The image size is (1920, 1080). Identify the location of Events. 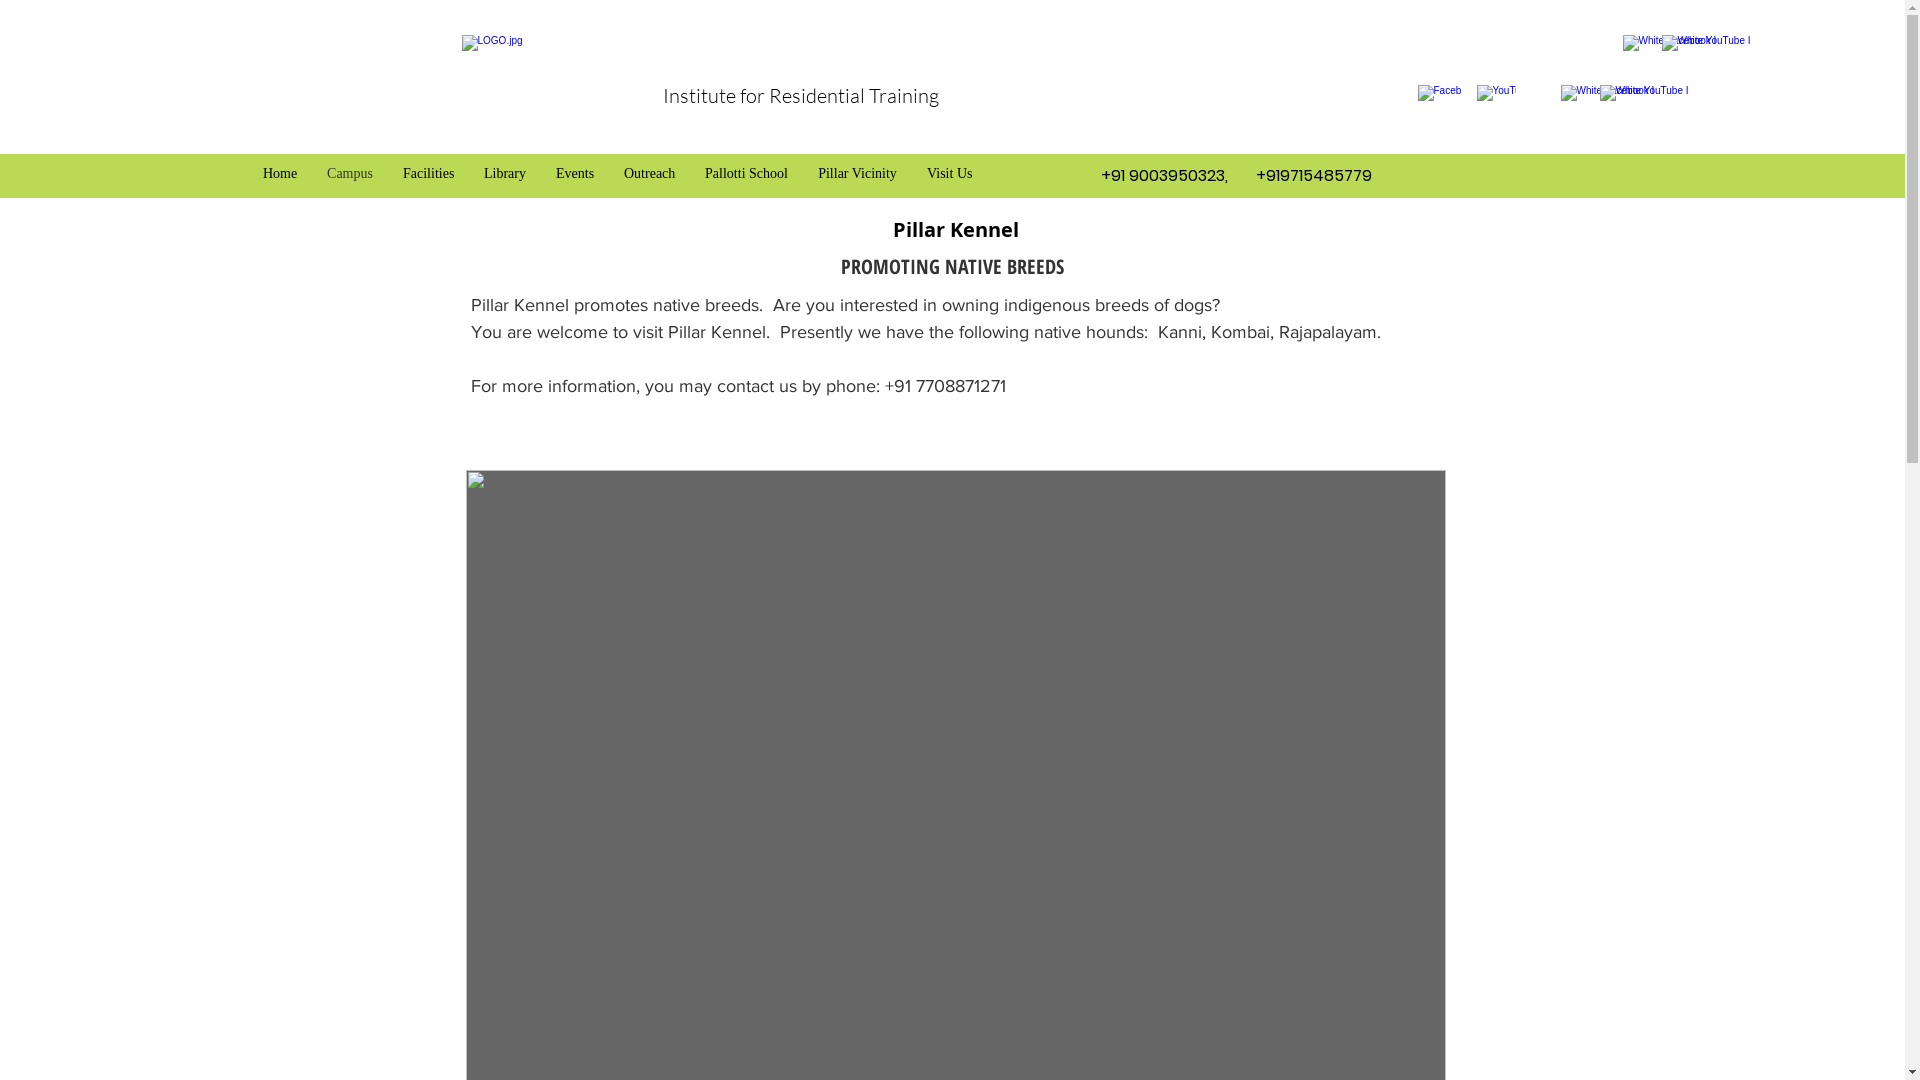
(575, 174).